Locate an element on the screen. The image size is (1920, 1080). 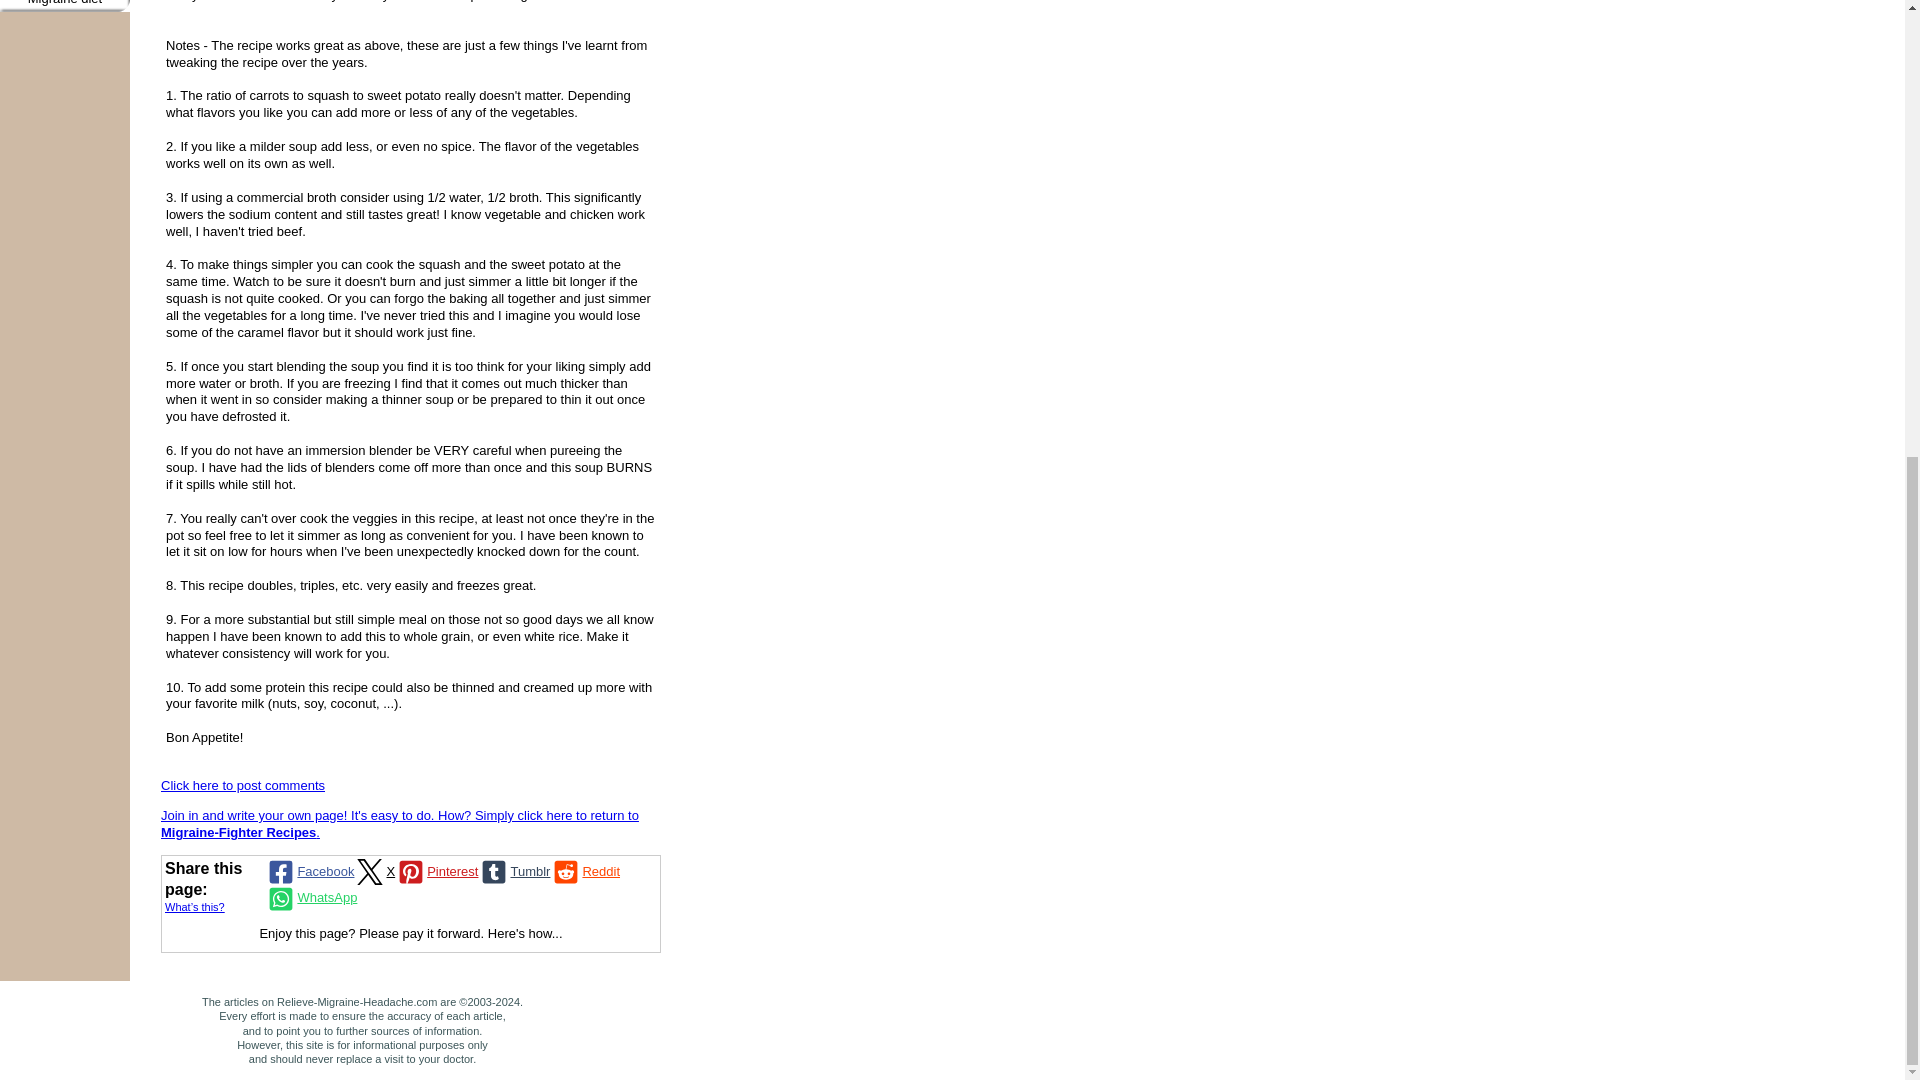
X is located at coordinates (374, 872).